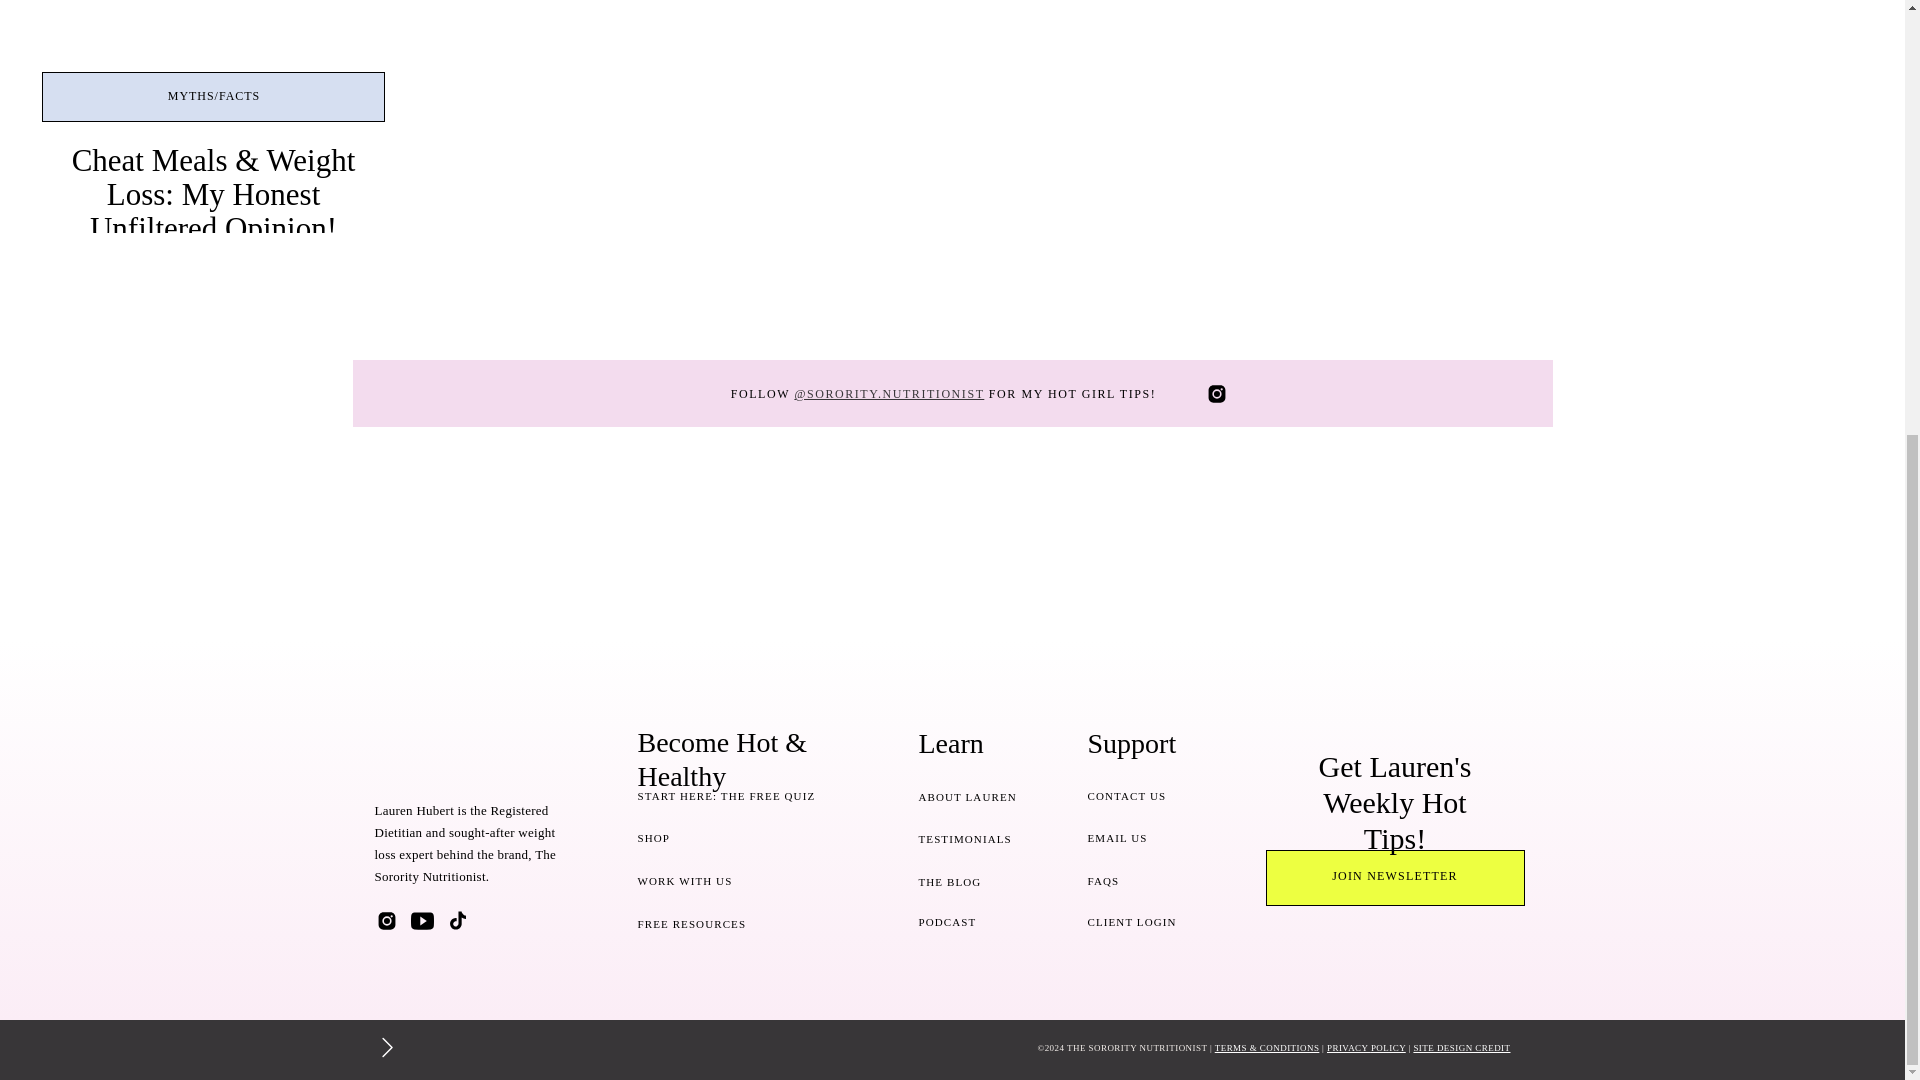 This screenshot has height=1080, width=1920. I want to click on FAQS, so click(1146, 879).